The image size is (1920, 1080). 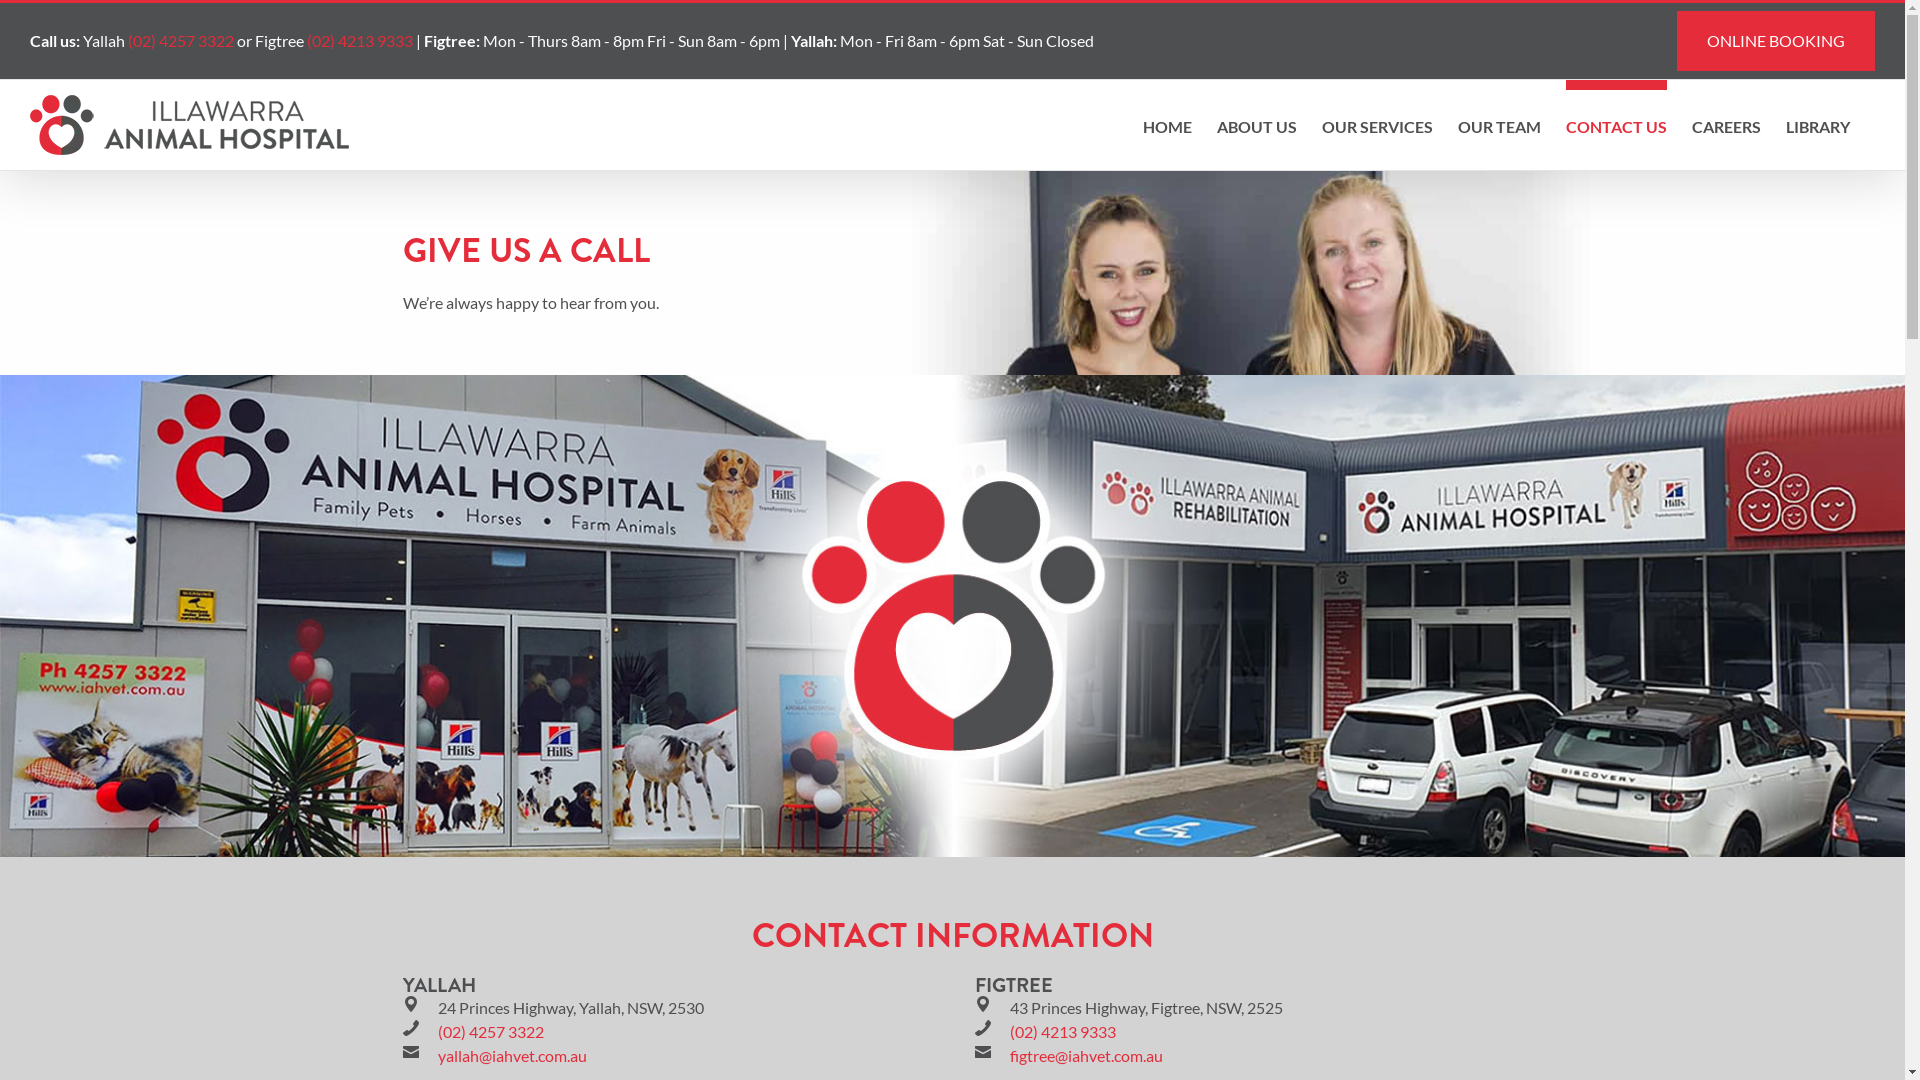 What do you see at coordinates (1776, 41) in the screenshot?
I see `ONLINE BOOKING` at bounding box center [1776, 41].